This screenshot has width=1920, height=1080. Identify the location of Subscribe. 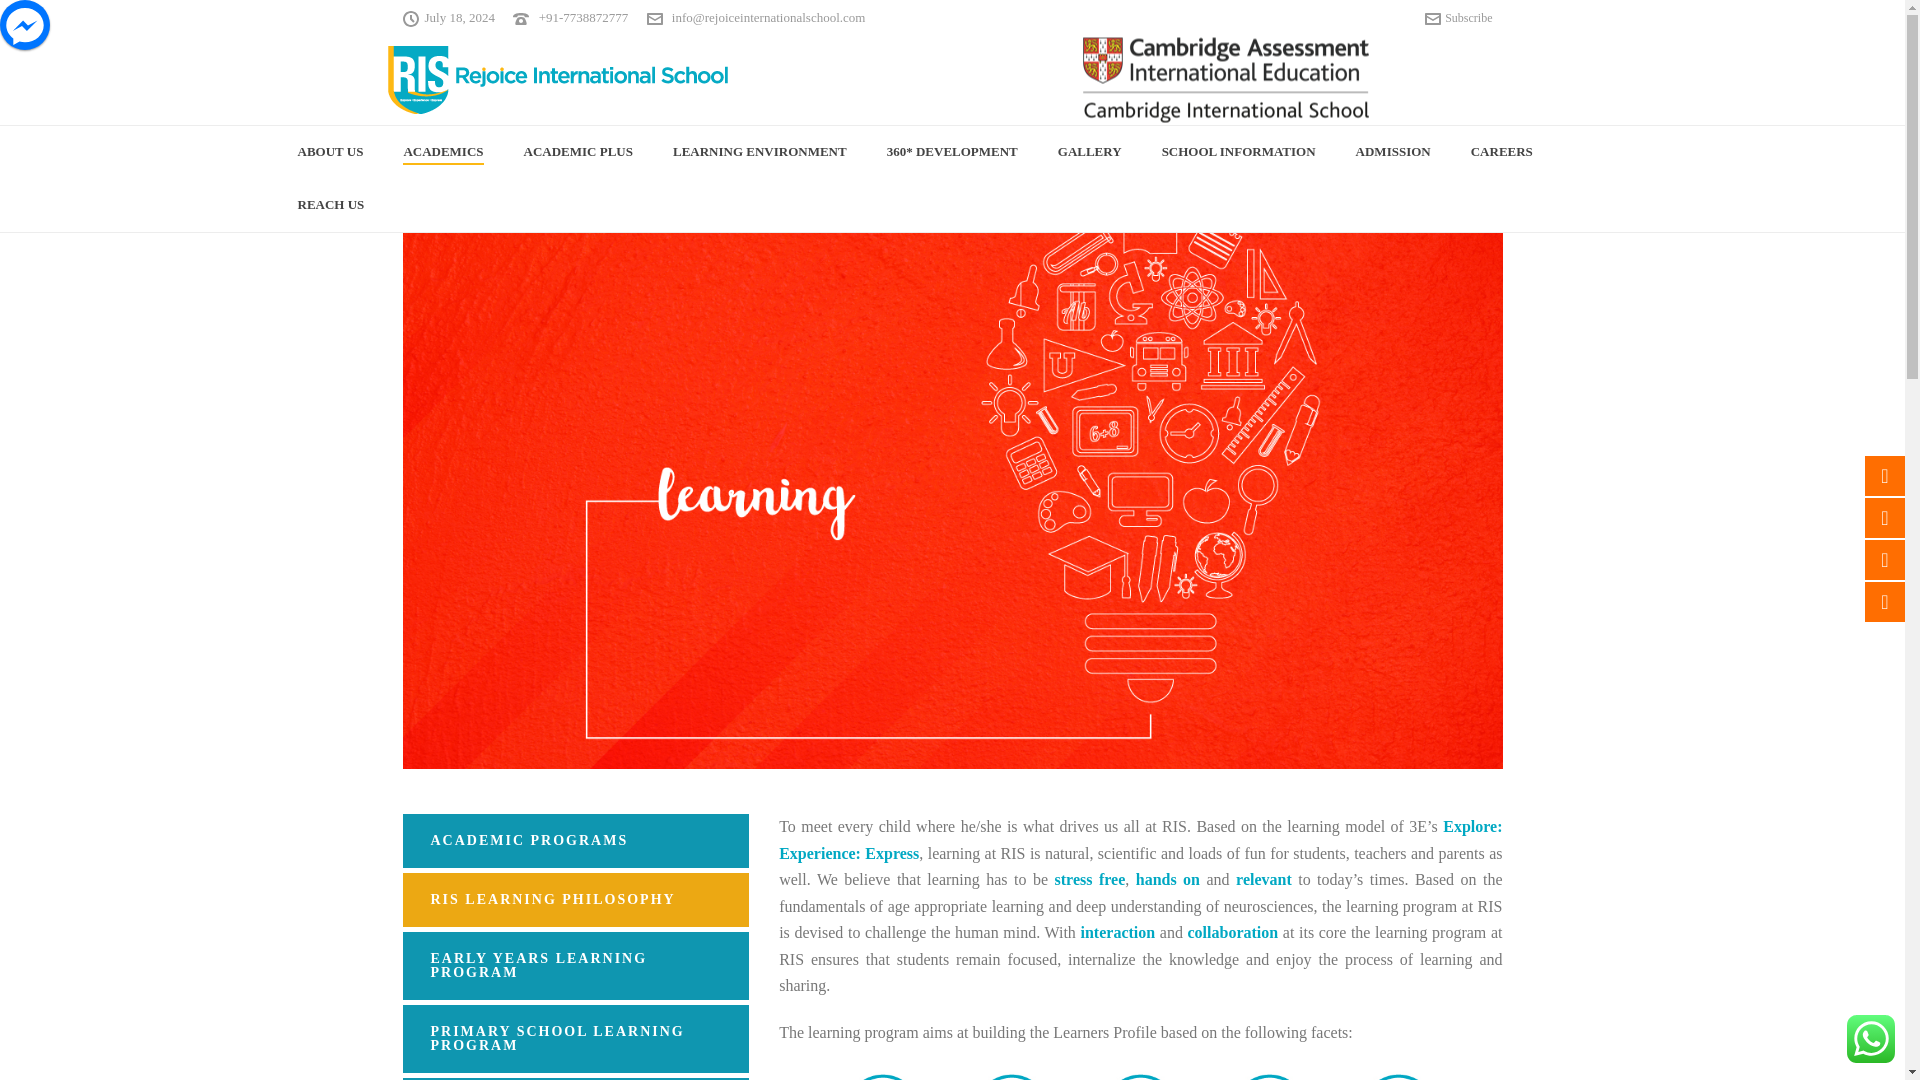
(1458, 17).